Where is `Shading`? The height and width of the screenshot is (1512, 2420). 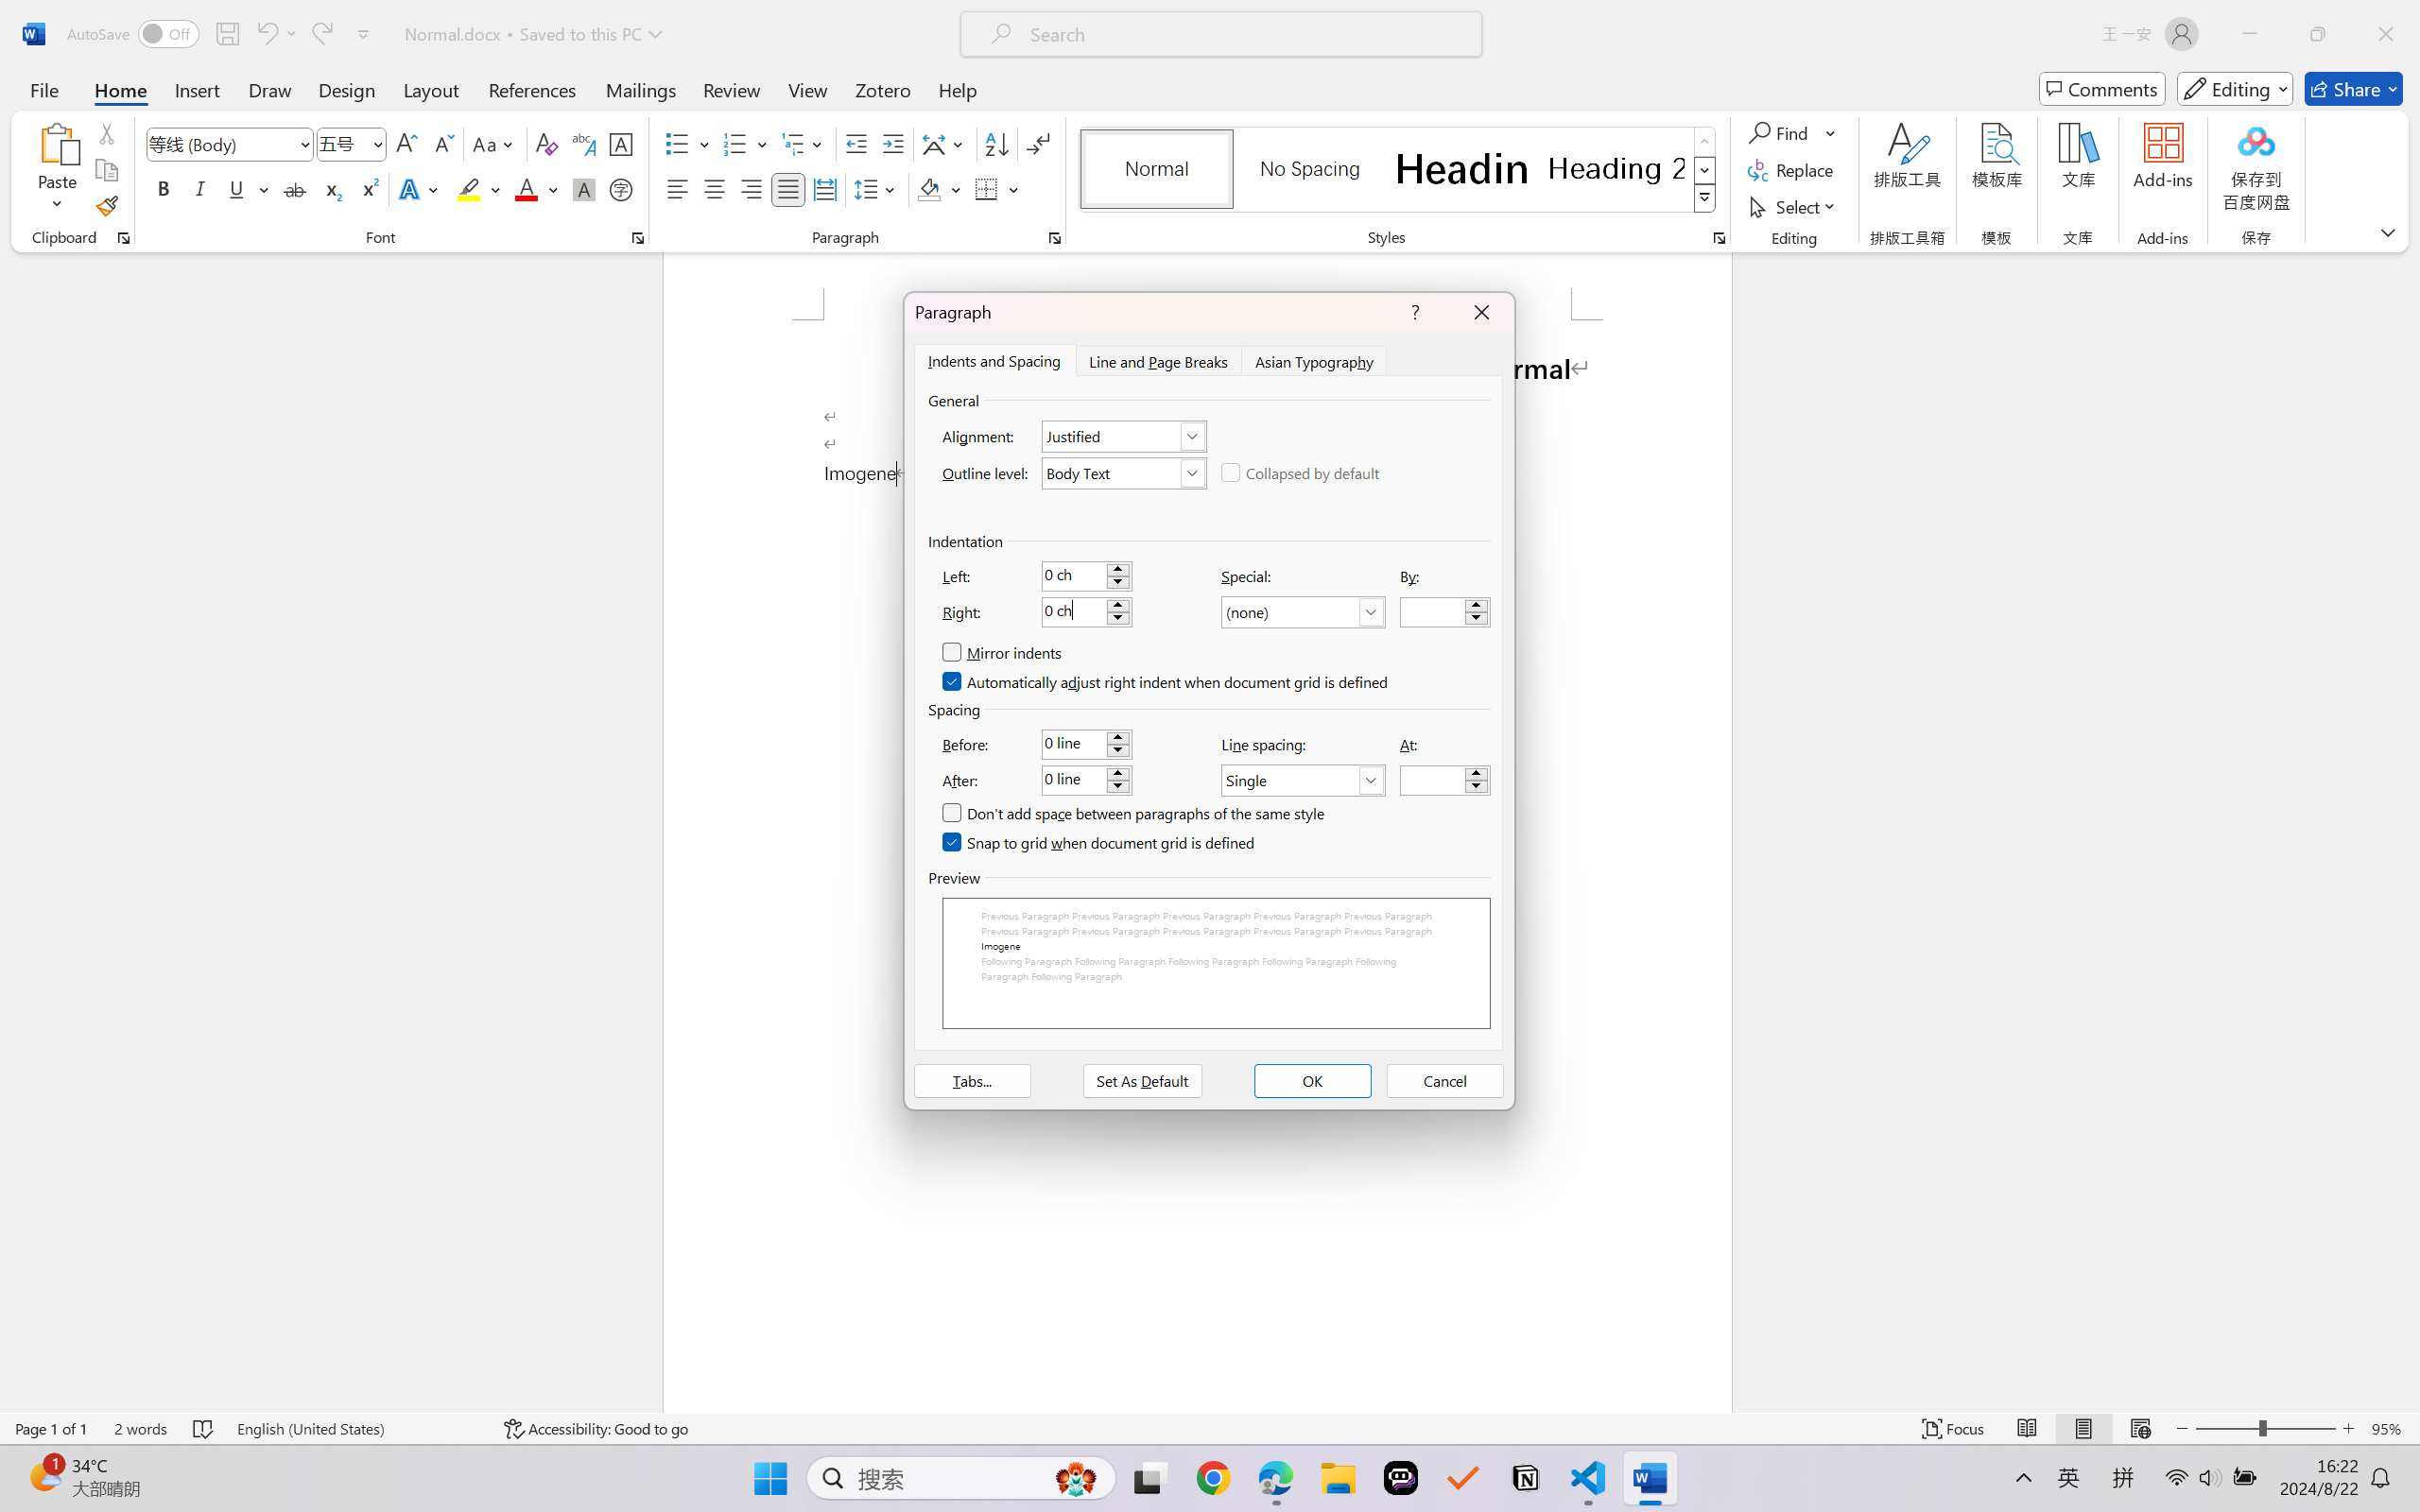 Shading is located at coordinates (940, 189).